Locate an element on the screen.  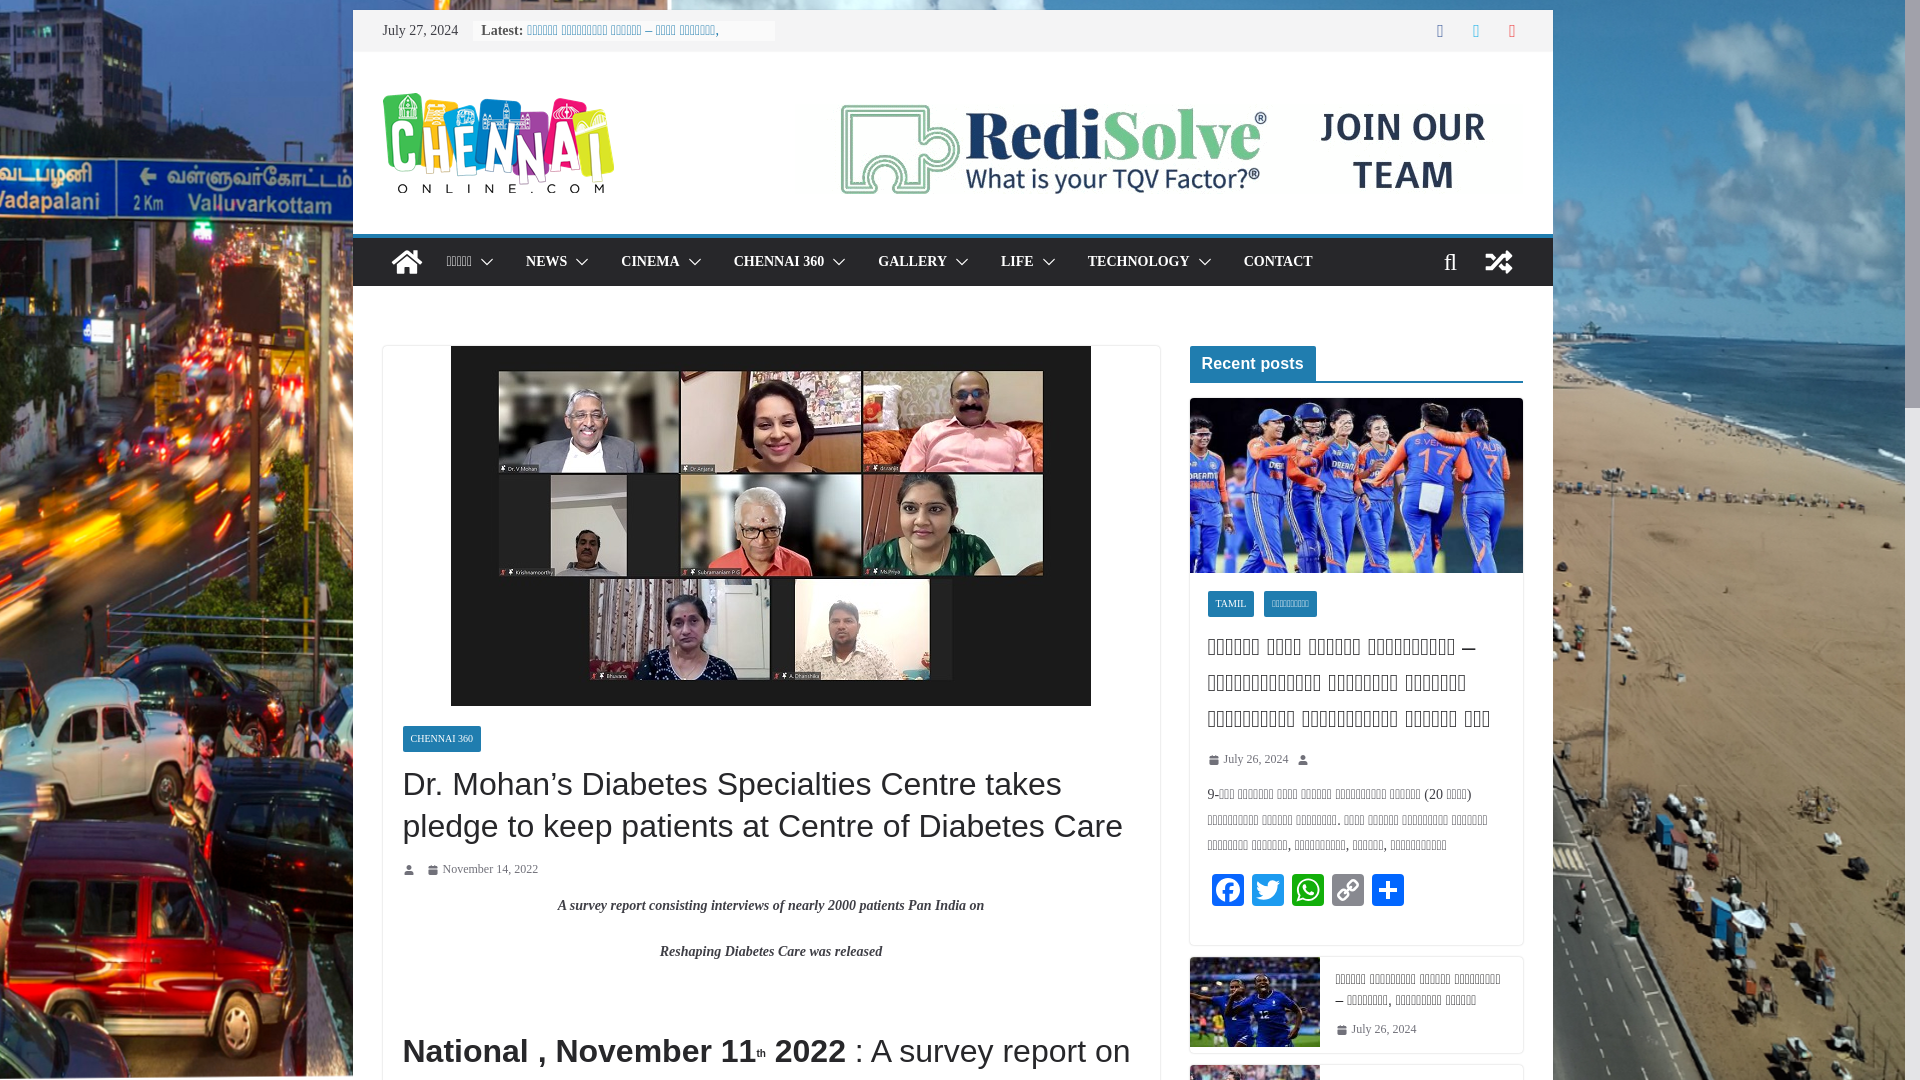
View a random post is located at coordinates (1498, 262).